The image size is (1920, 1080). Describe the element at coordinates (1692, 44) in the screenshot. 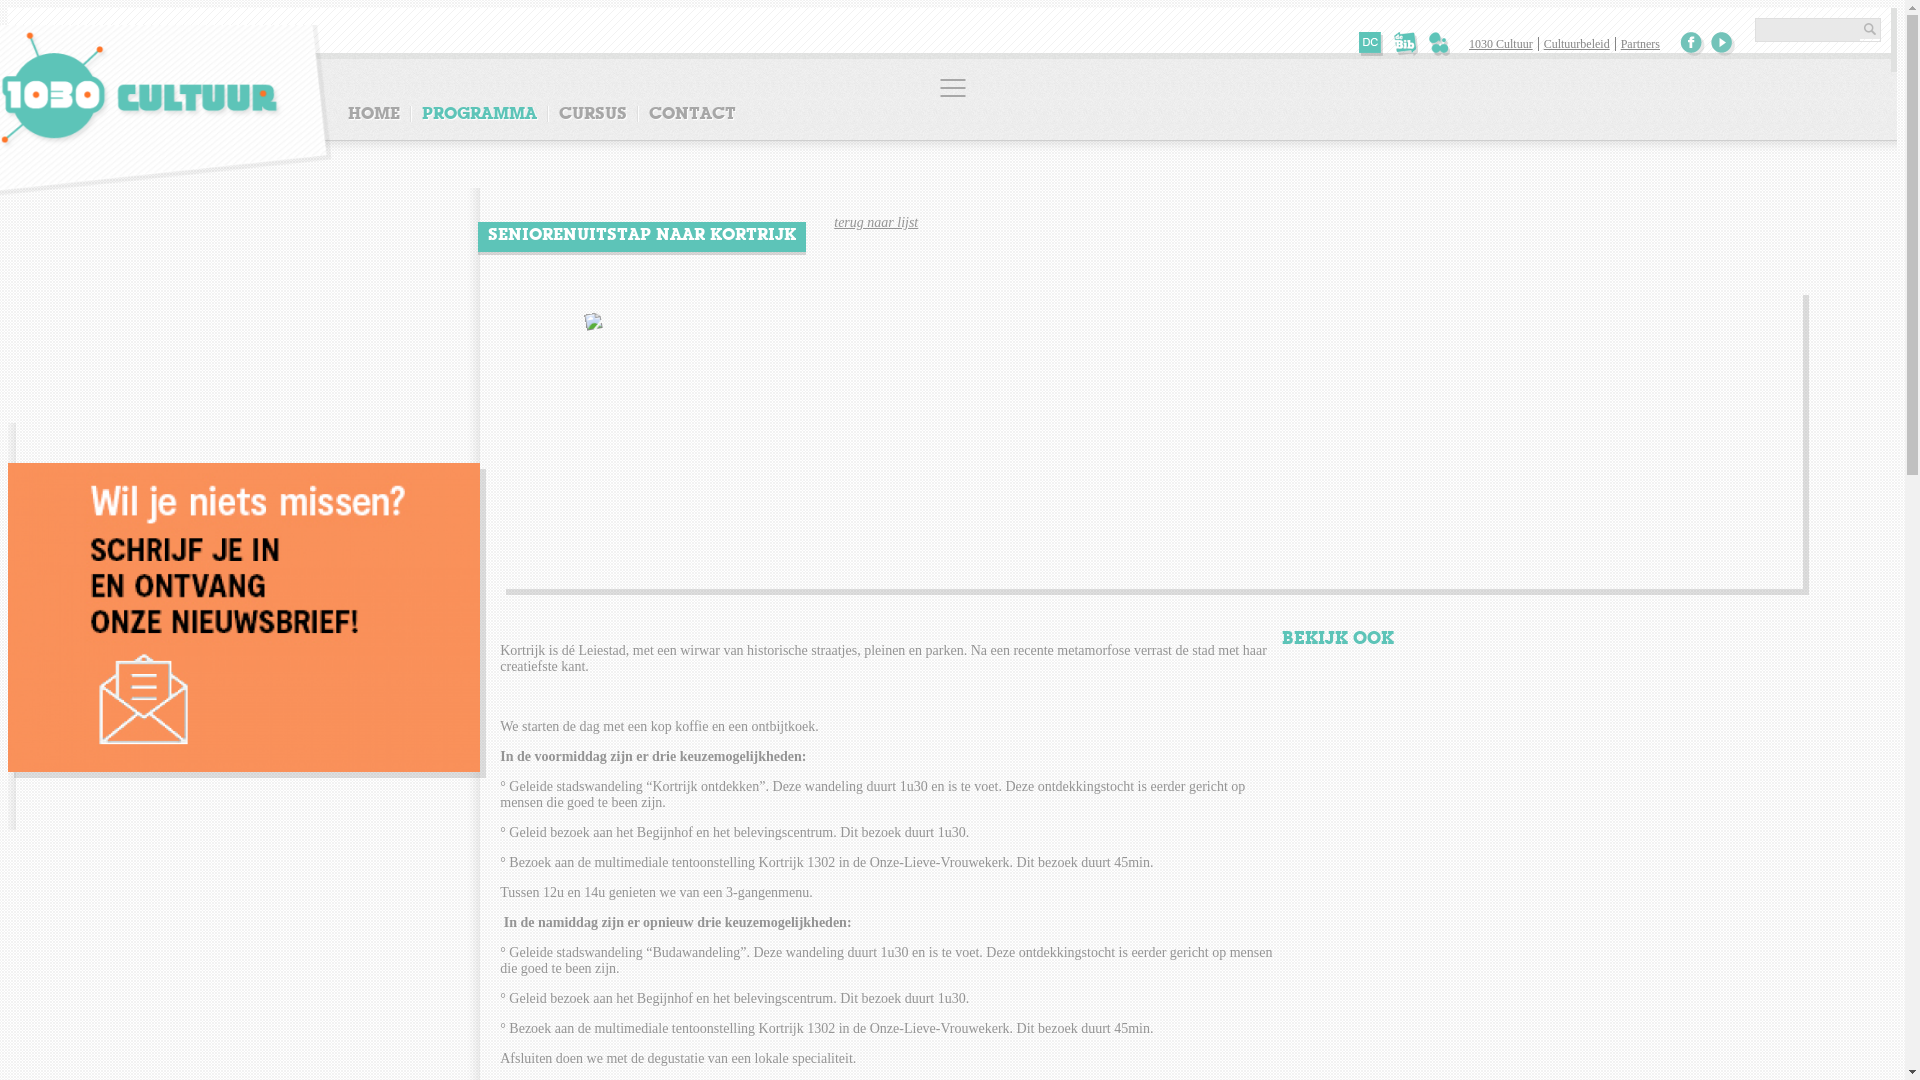

I see `Facebook` at that location.